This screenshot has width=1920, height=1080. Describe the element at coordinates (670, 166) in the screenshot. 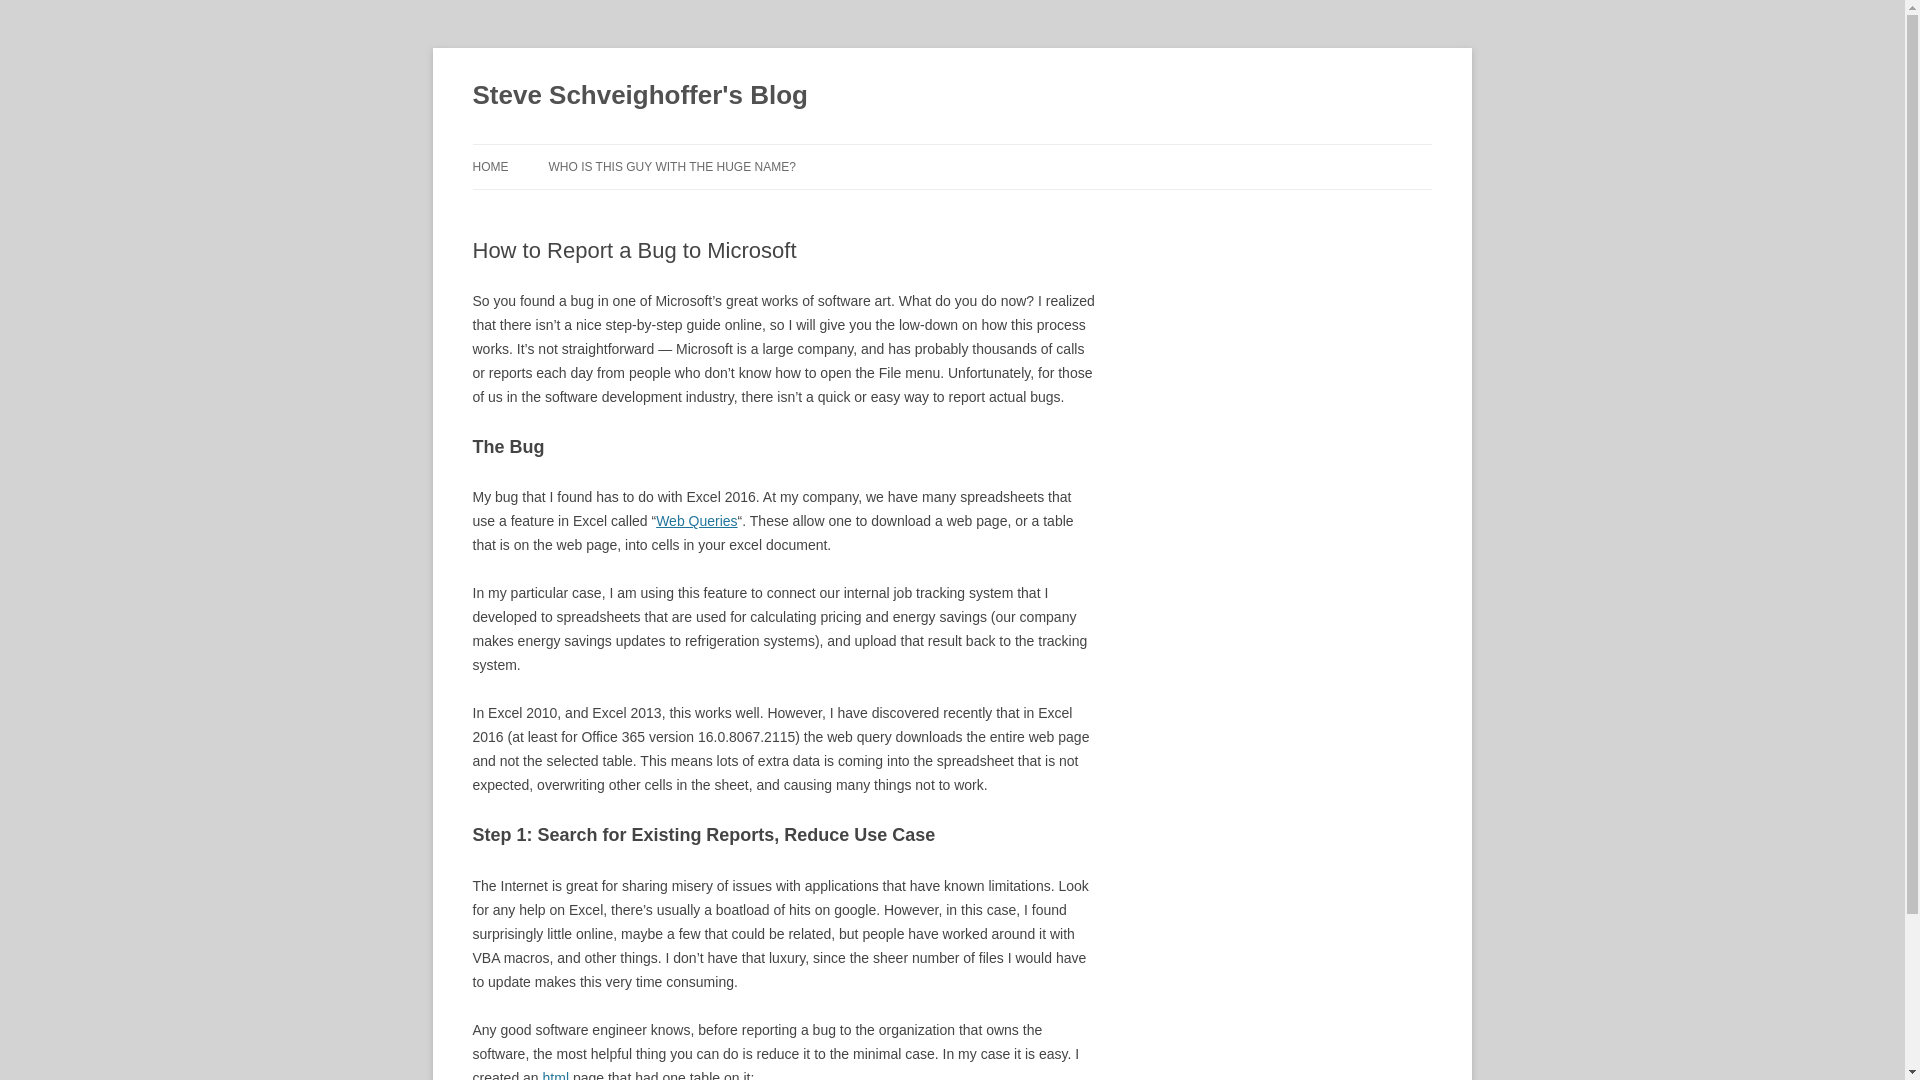

I see `WHO IS THIS GUY WITH THE HUGE NAME?` at that location.